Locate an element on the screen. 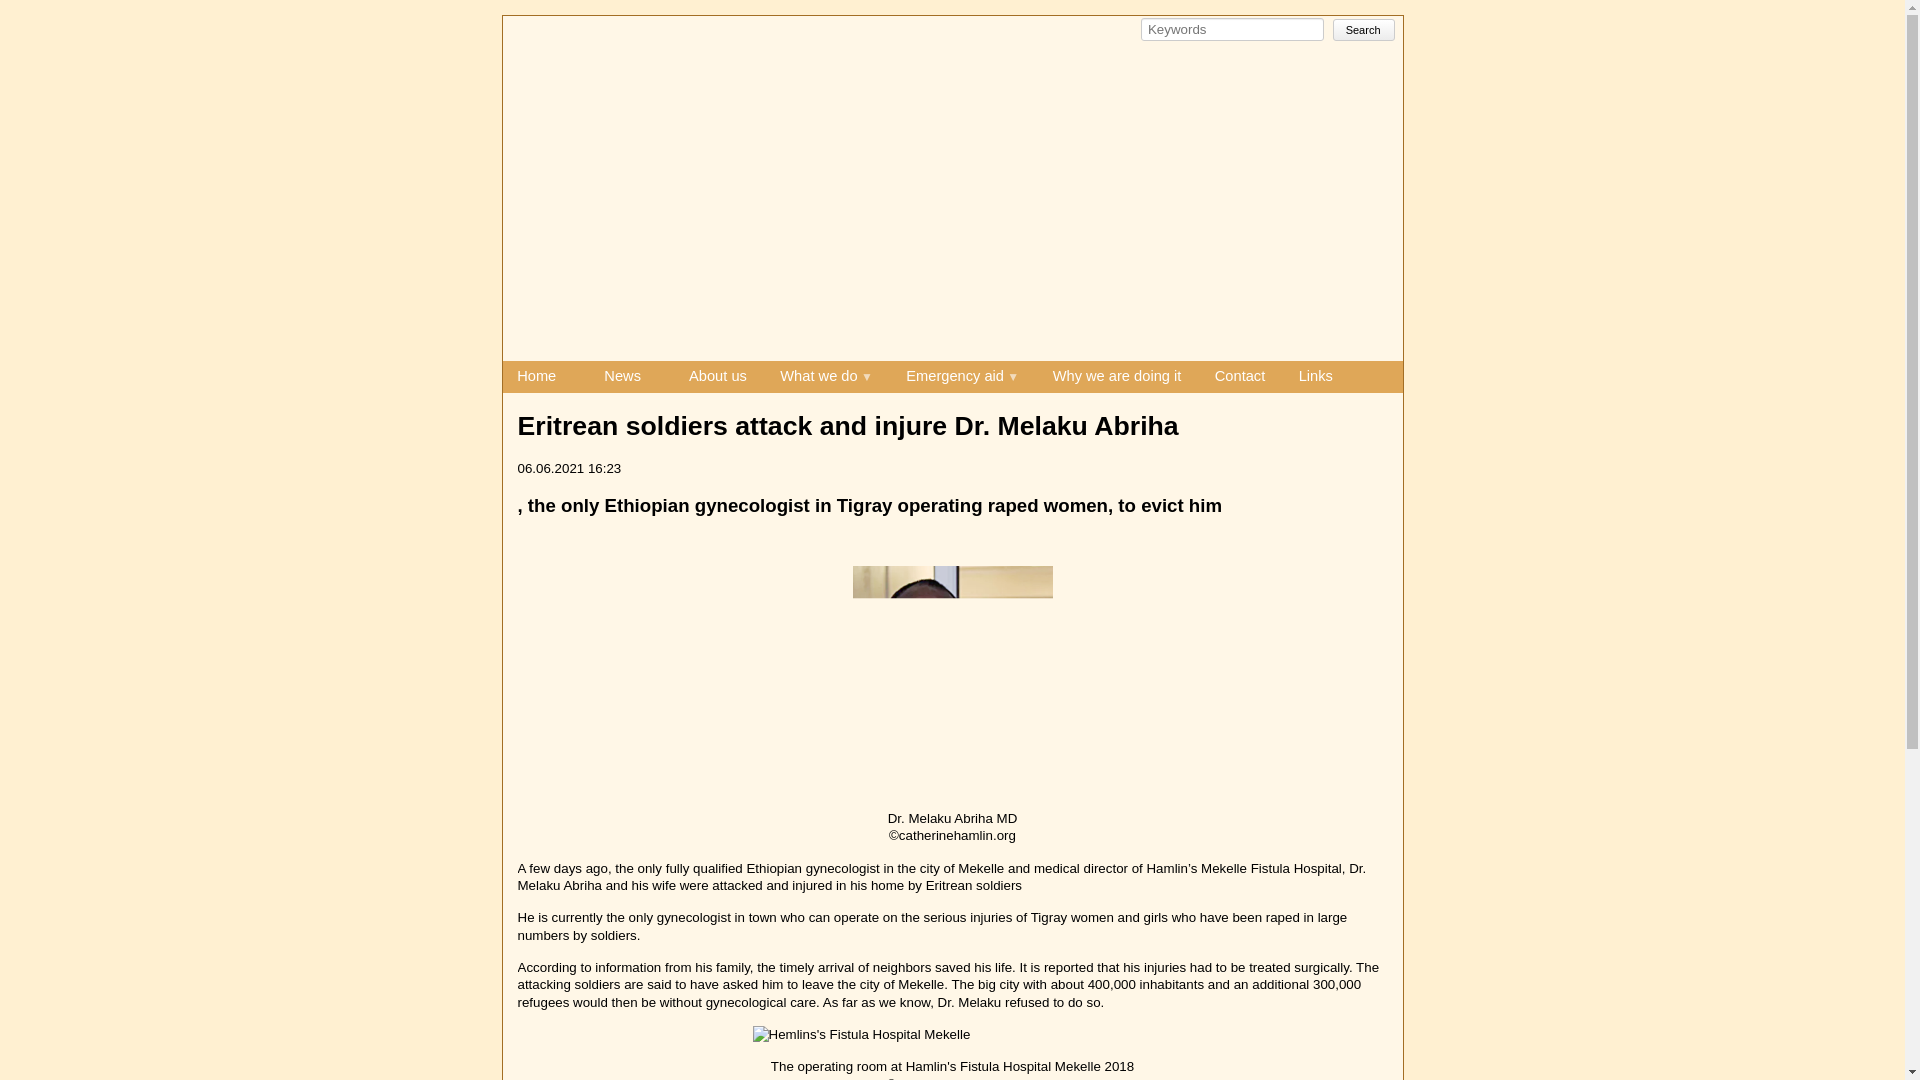 The image size is (1920, 1080). Neuigkeiten Details is located at coordinates (536, 26).